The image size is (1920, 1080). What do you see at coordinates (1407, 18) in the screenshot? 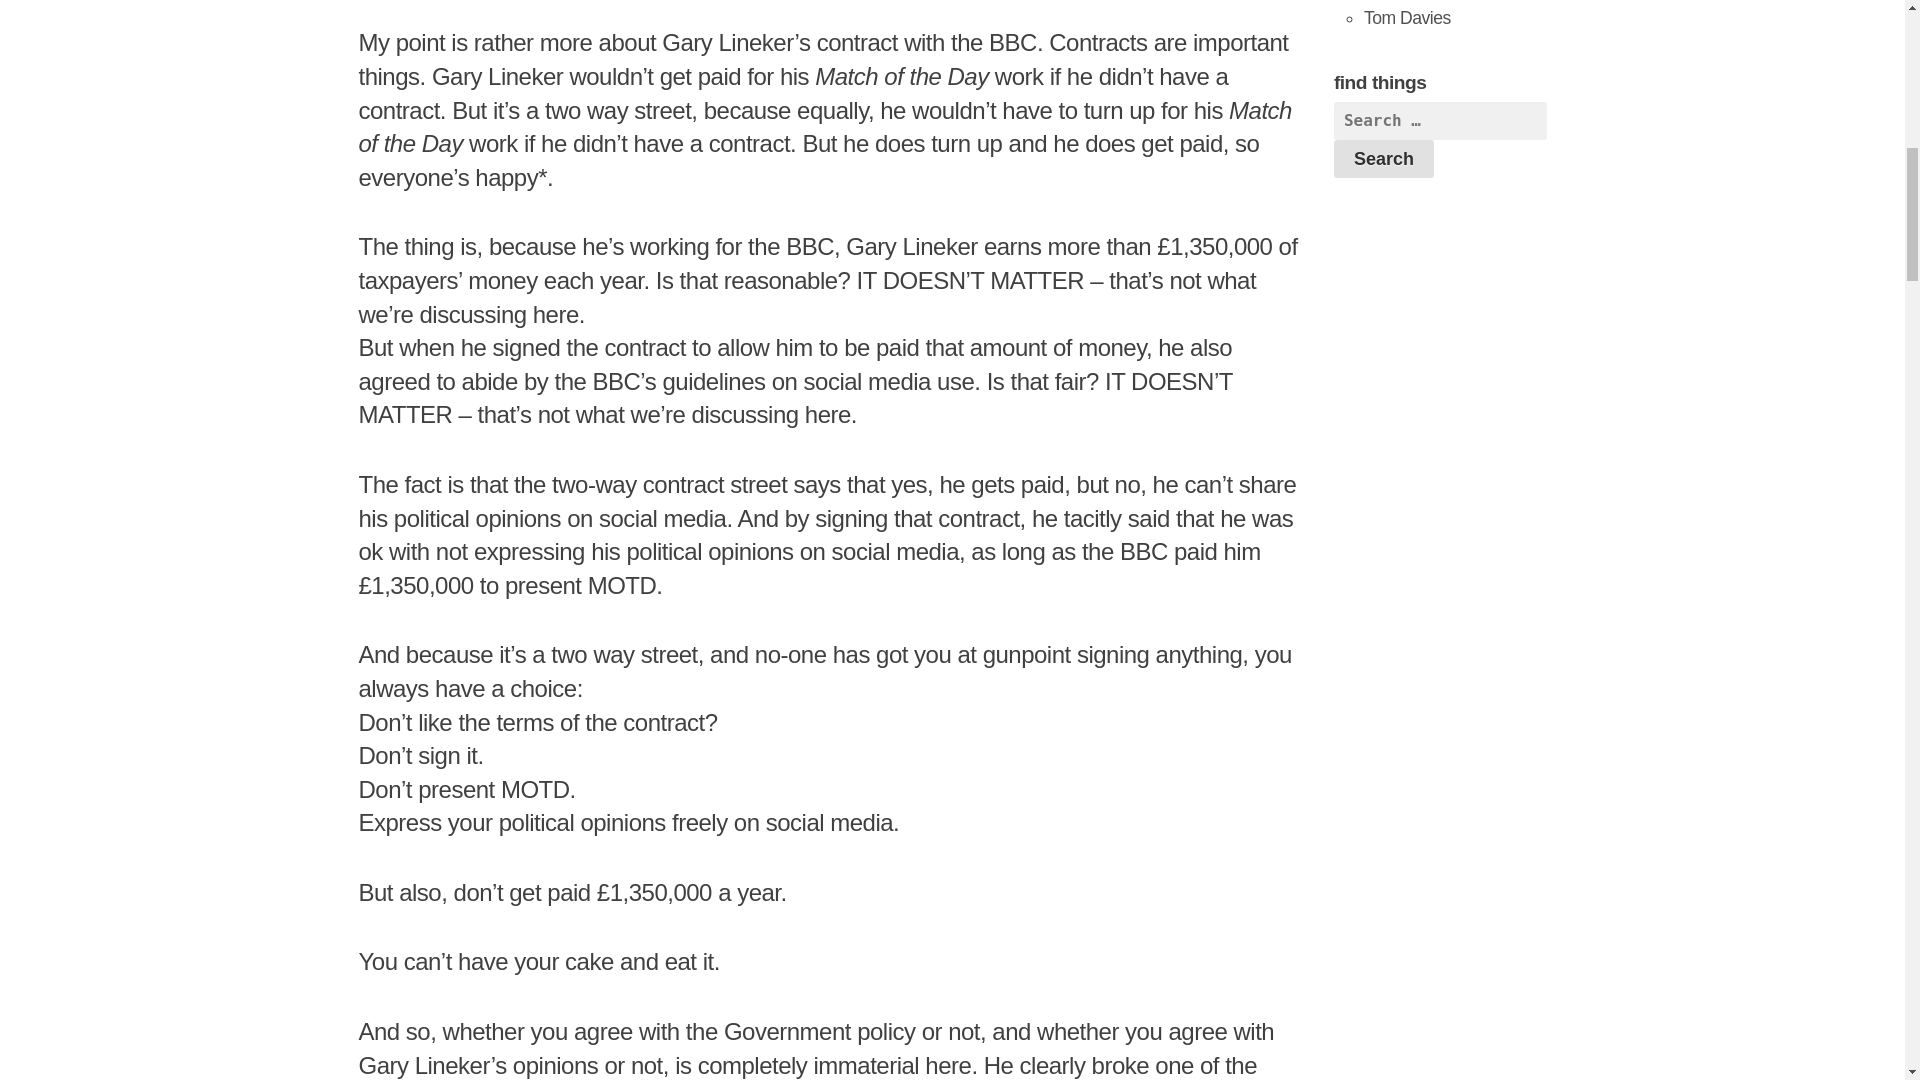
I see `Geoguessr God` at bounding box center [1407, 18].